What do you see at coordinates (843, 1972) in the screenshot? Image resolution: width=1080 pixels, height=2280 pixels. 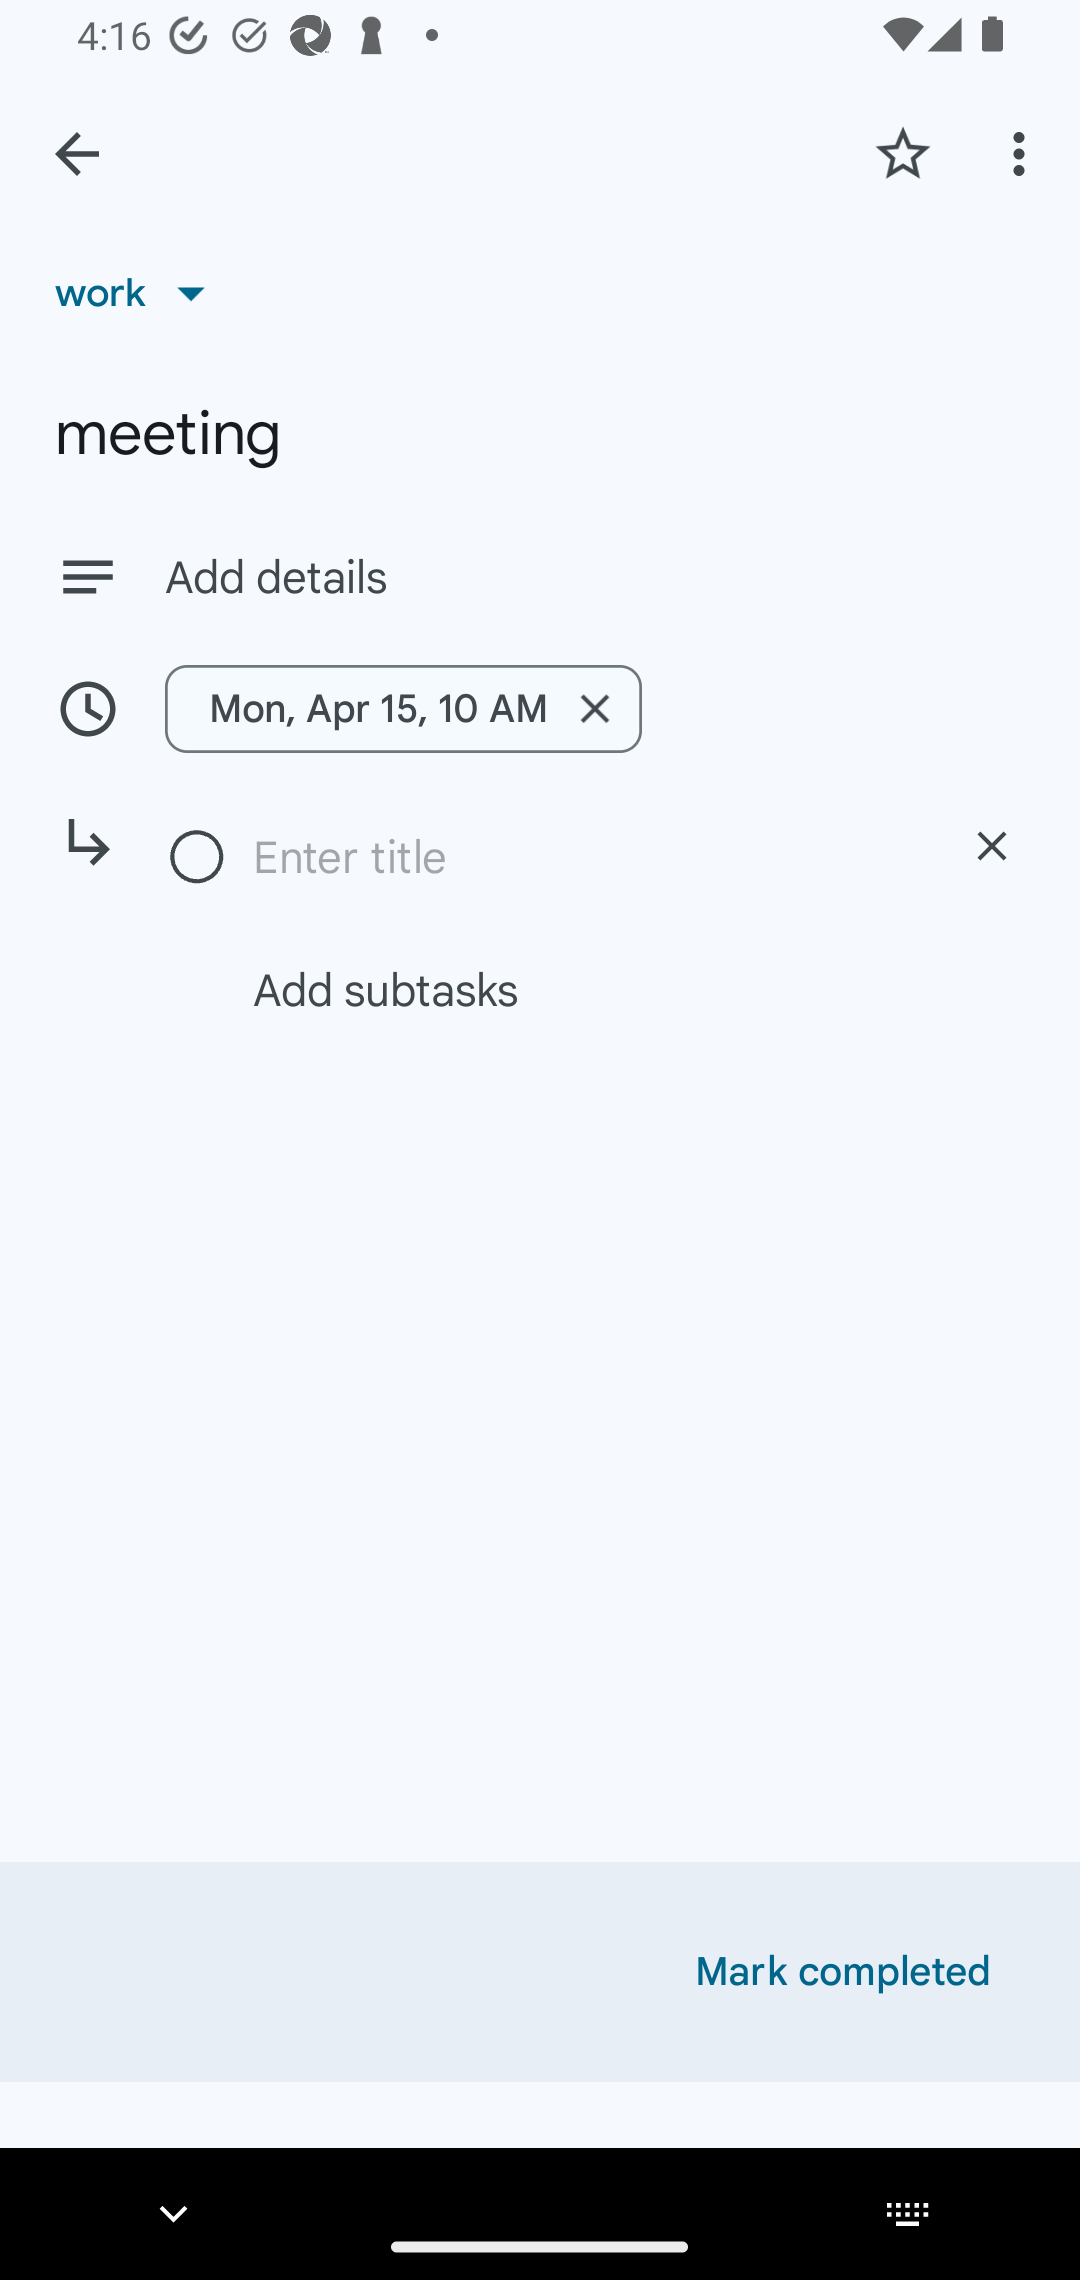 I see `Mark completed` at bounding box center [843, 1972].